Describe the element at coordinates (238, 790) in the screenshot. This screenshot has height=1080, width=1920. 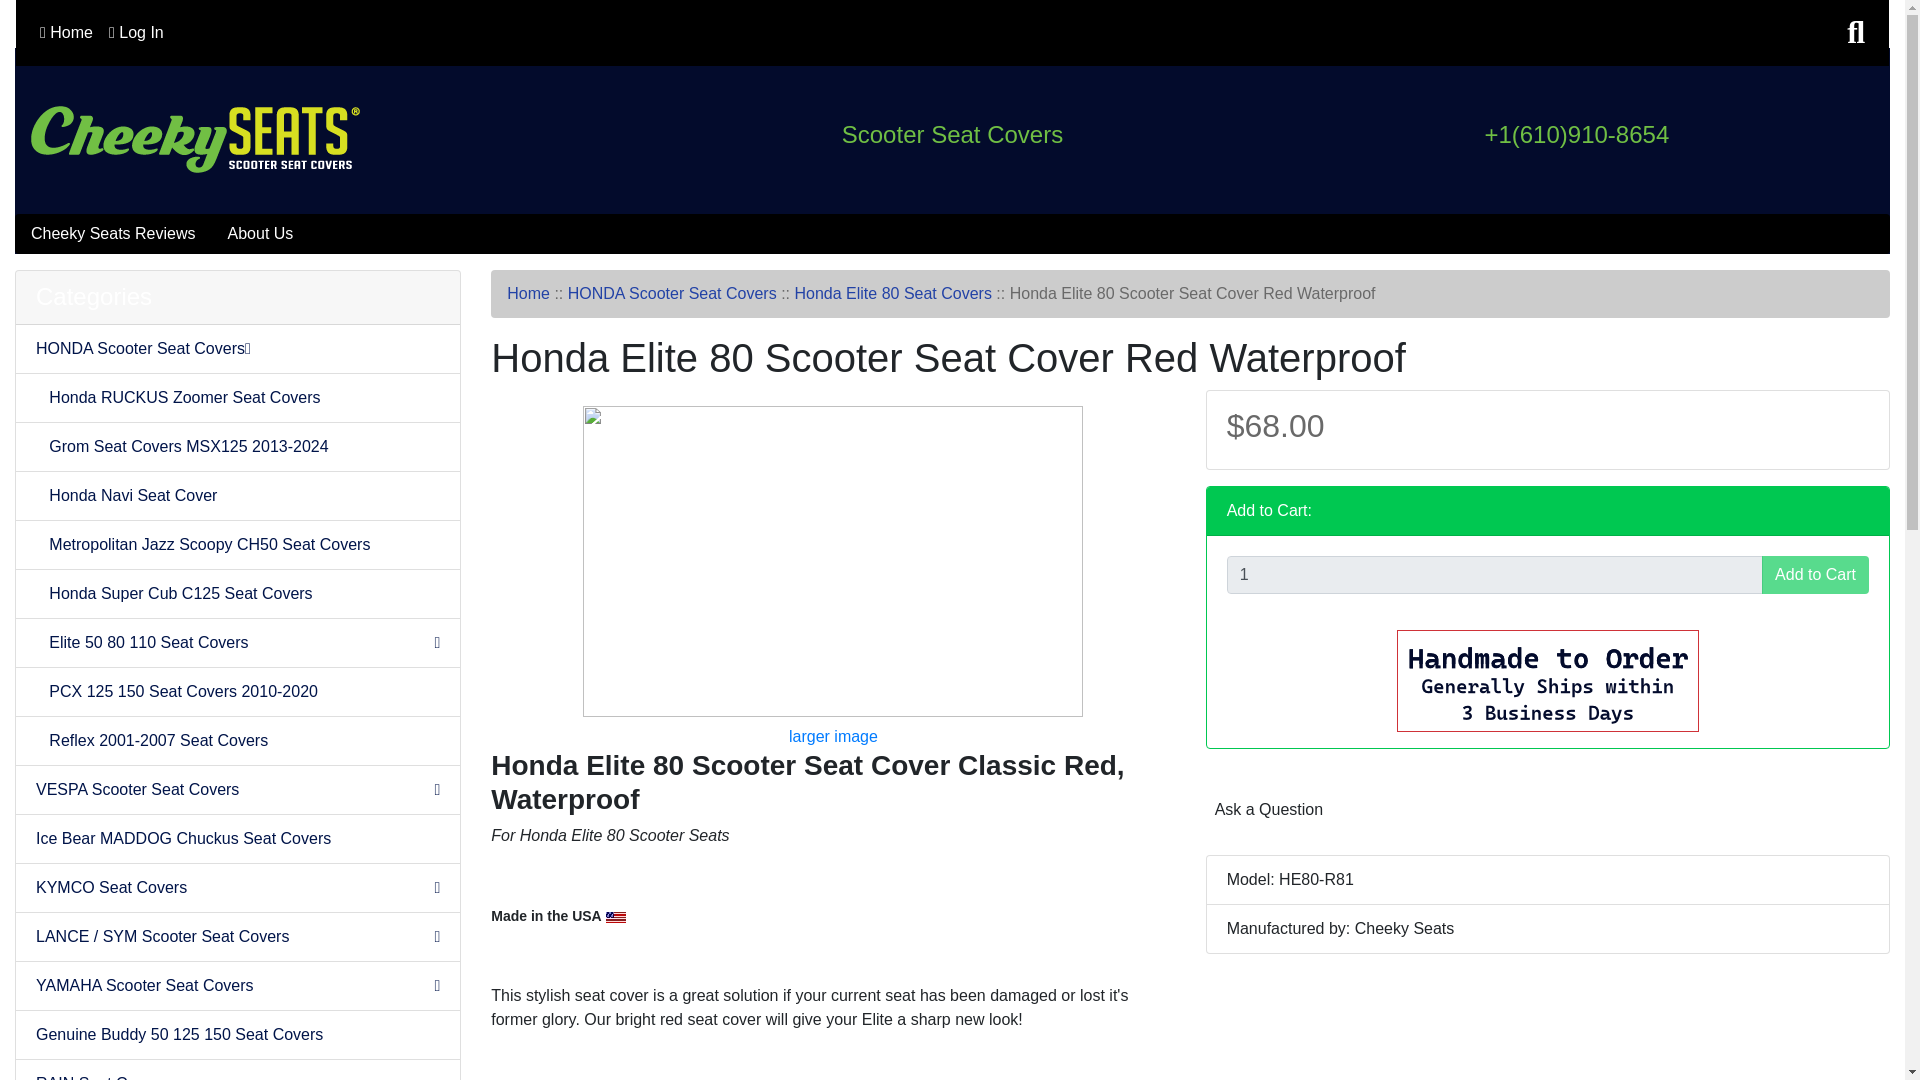
I see `VESPA Scooter Seat Covers` at that location.